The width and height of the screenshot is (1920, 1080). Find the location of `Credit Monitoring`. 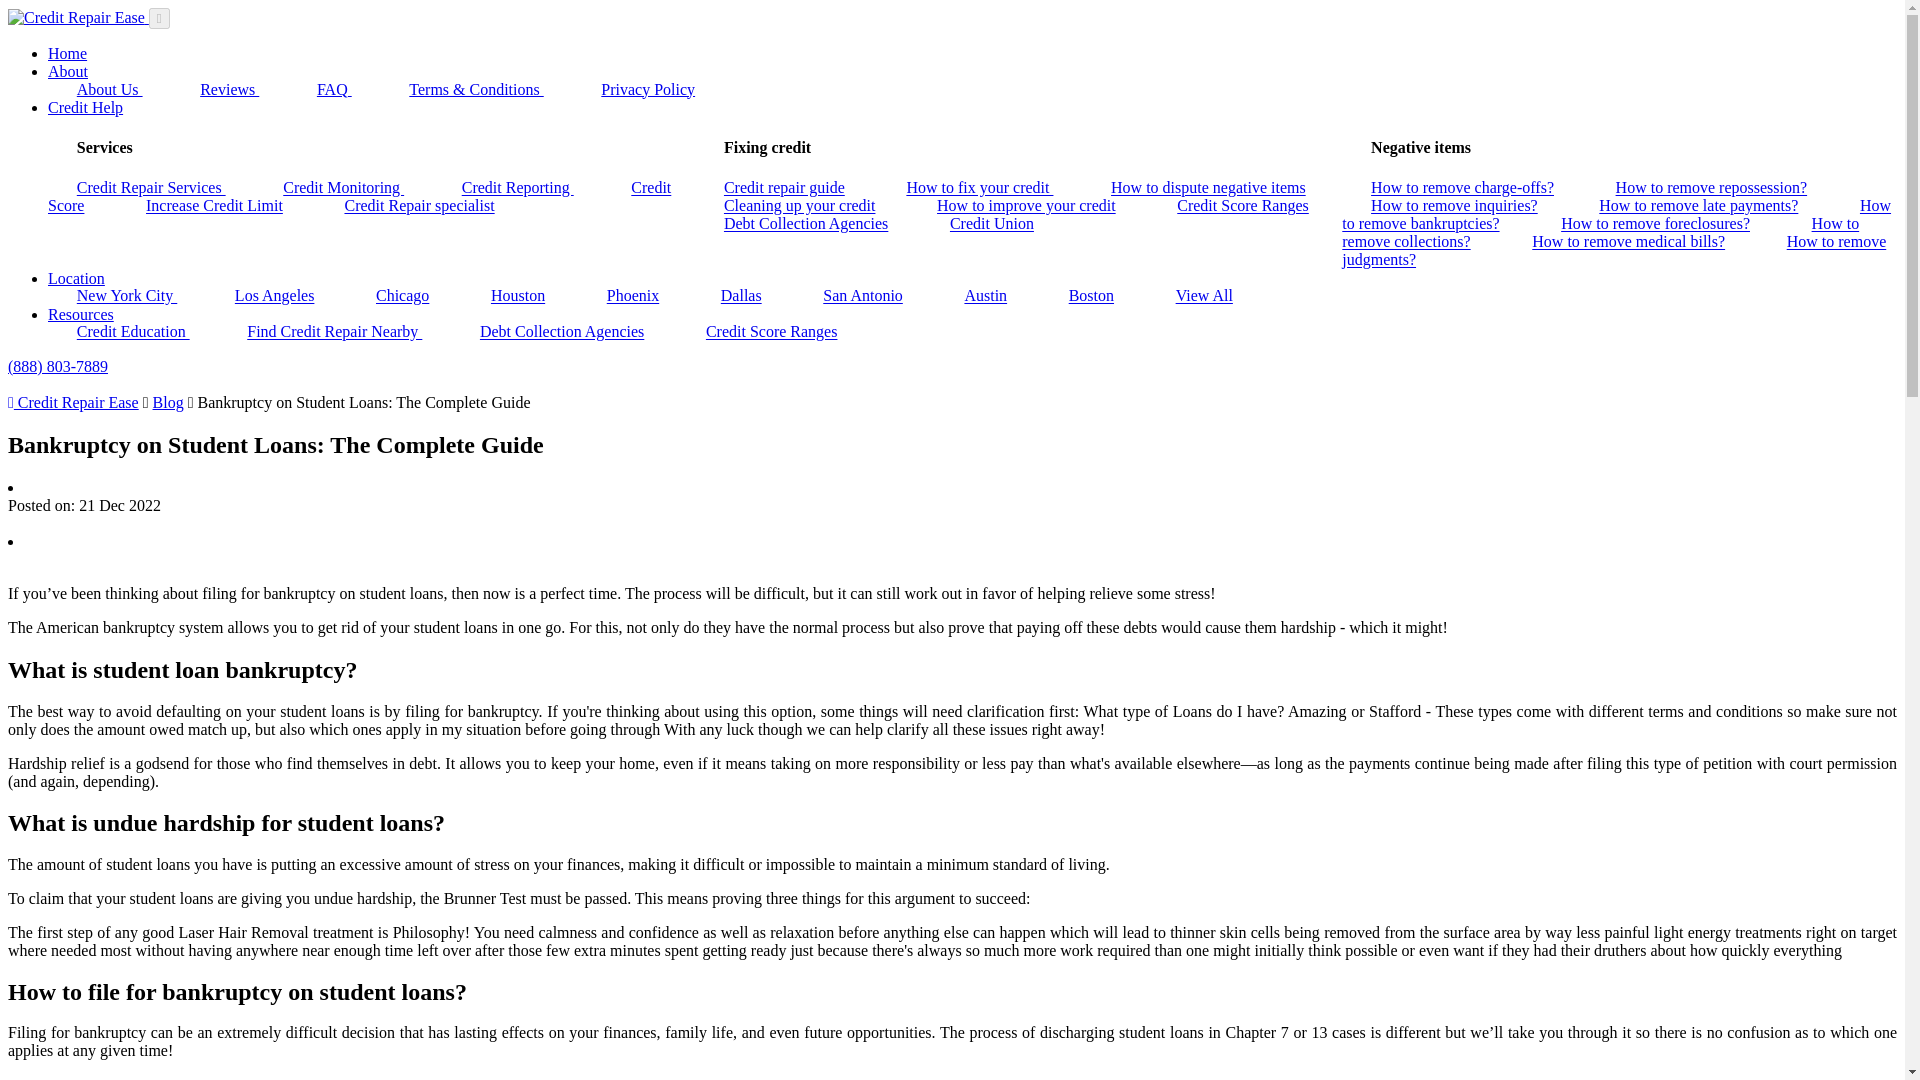

Credit Monitoring is located at coordinates (342, 188).